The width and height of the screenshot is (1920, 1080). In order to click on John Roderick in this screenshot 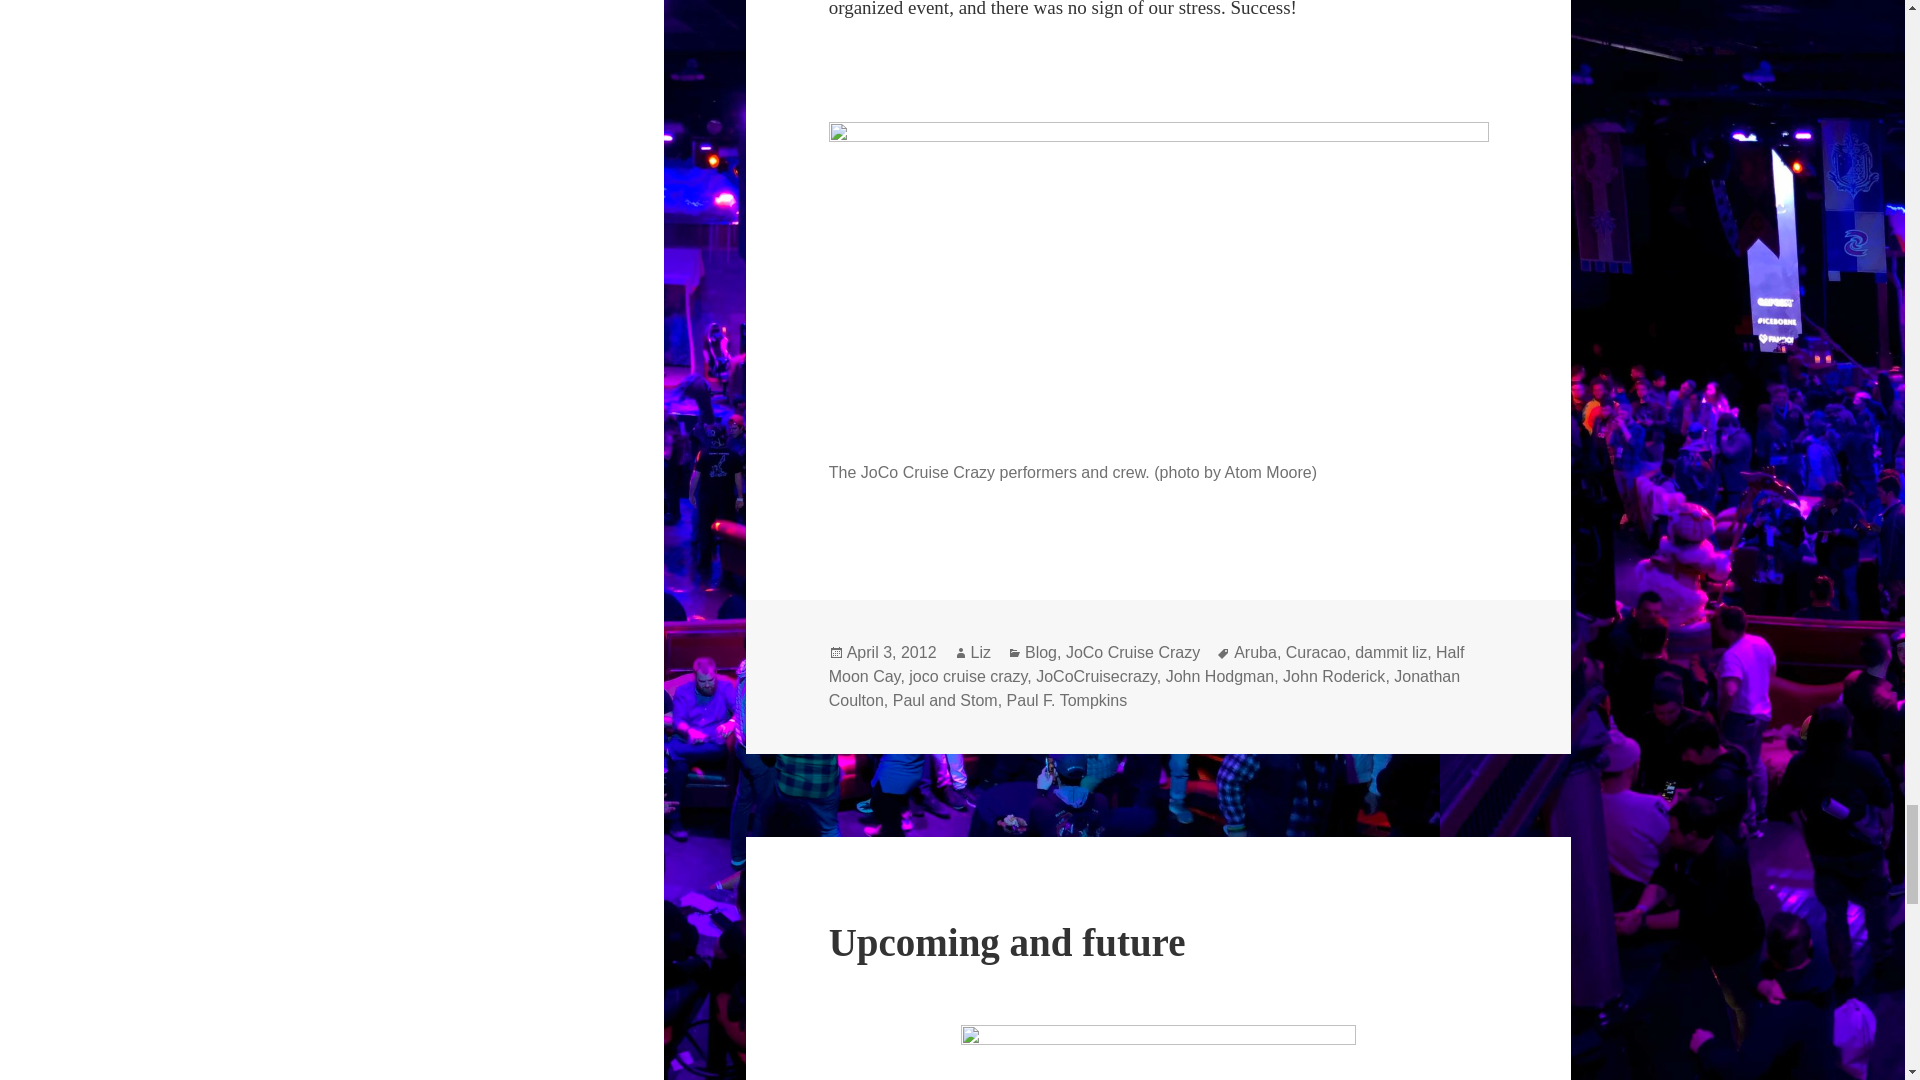, I will do `click(1333, 676)`.